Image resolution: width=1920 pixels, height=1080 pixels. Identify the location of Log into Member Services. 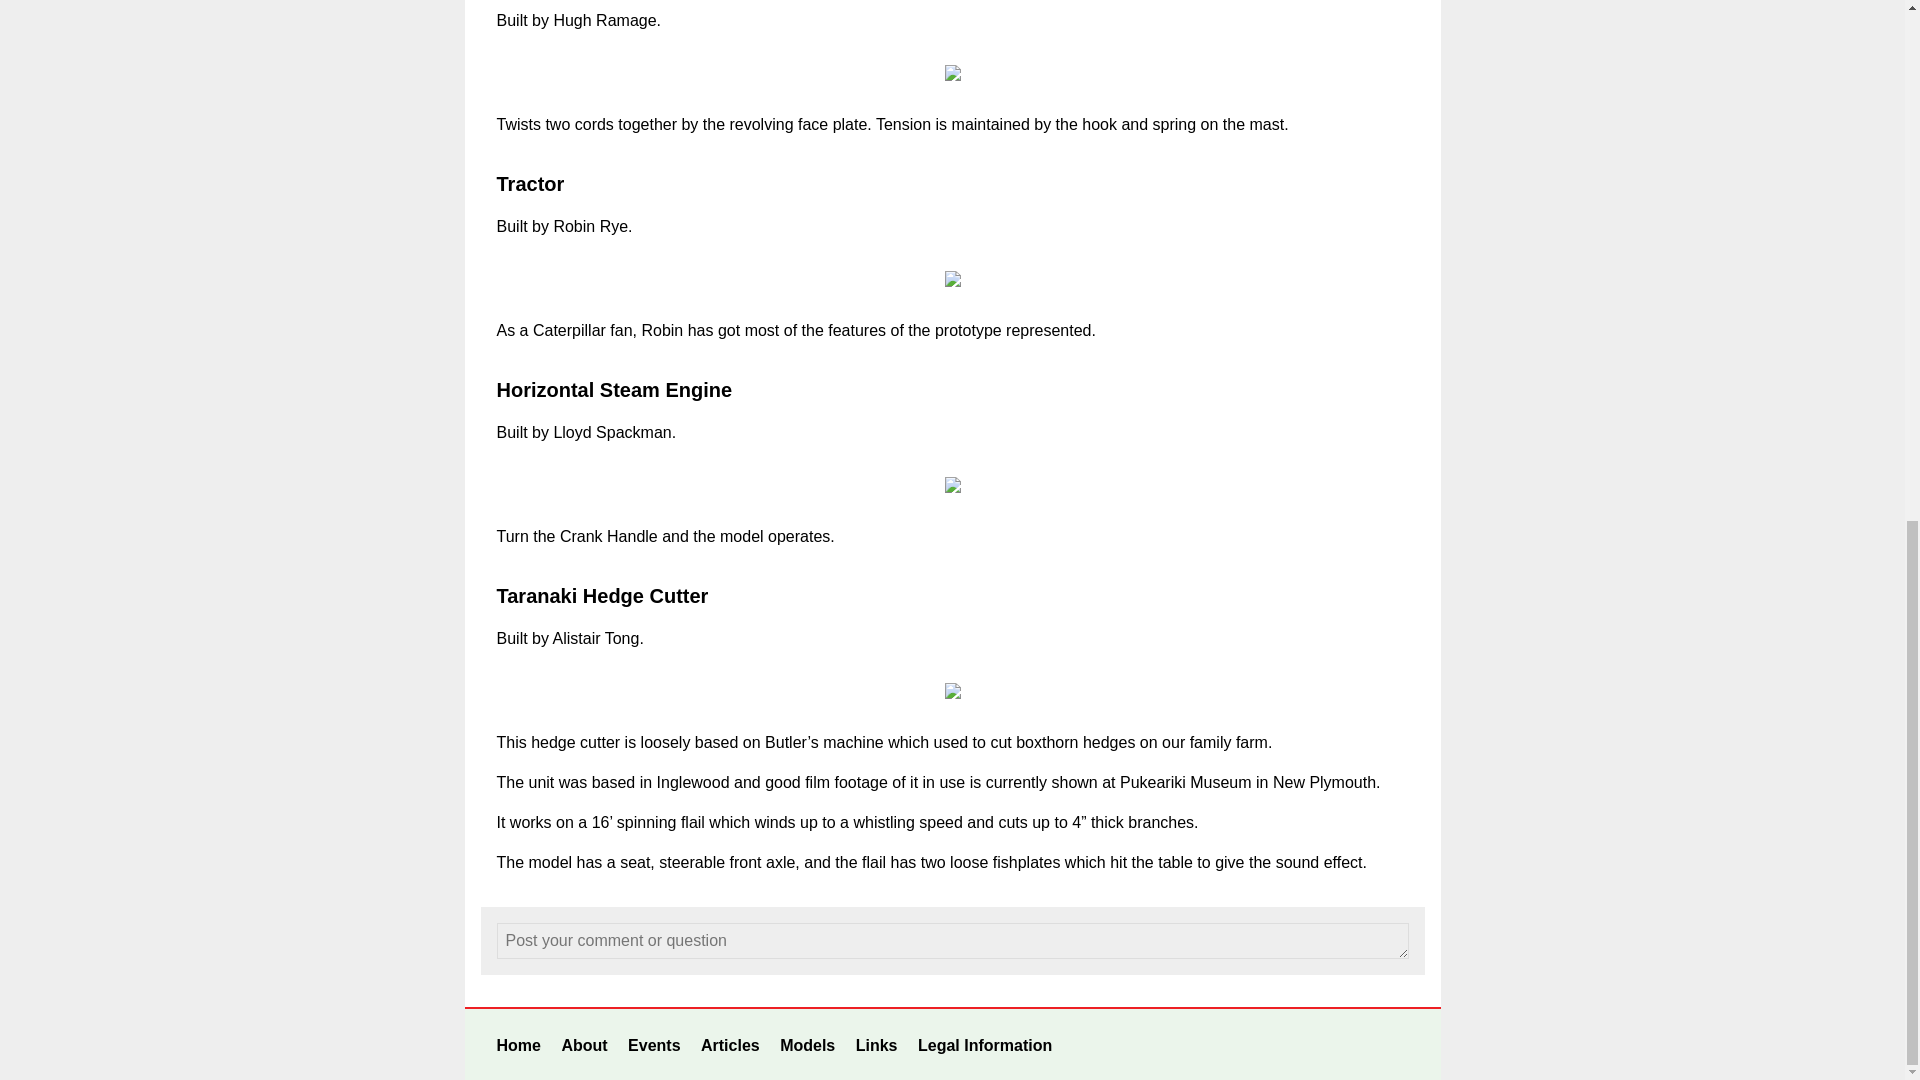
(1082, 1044).